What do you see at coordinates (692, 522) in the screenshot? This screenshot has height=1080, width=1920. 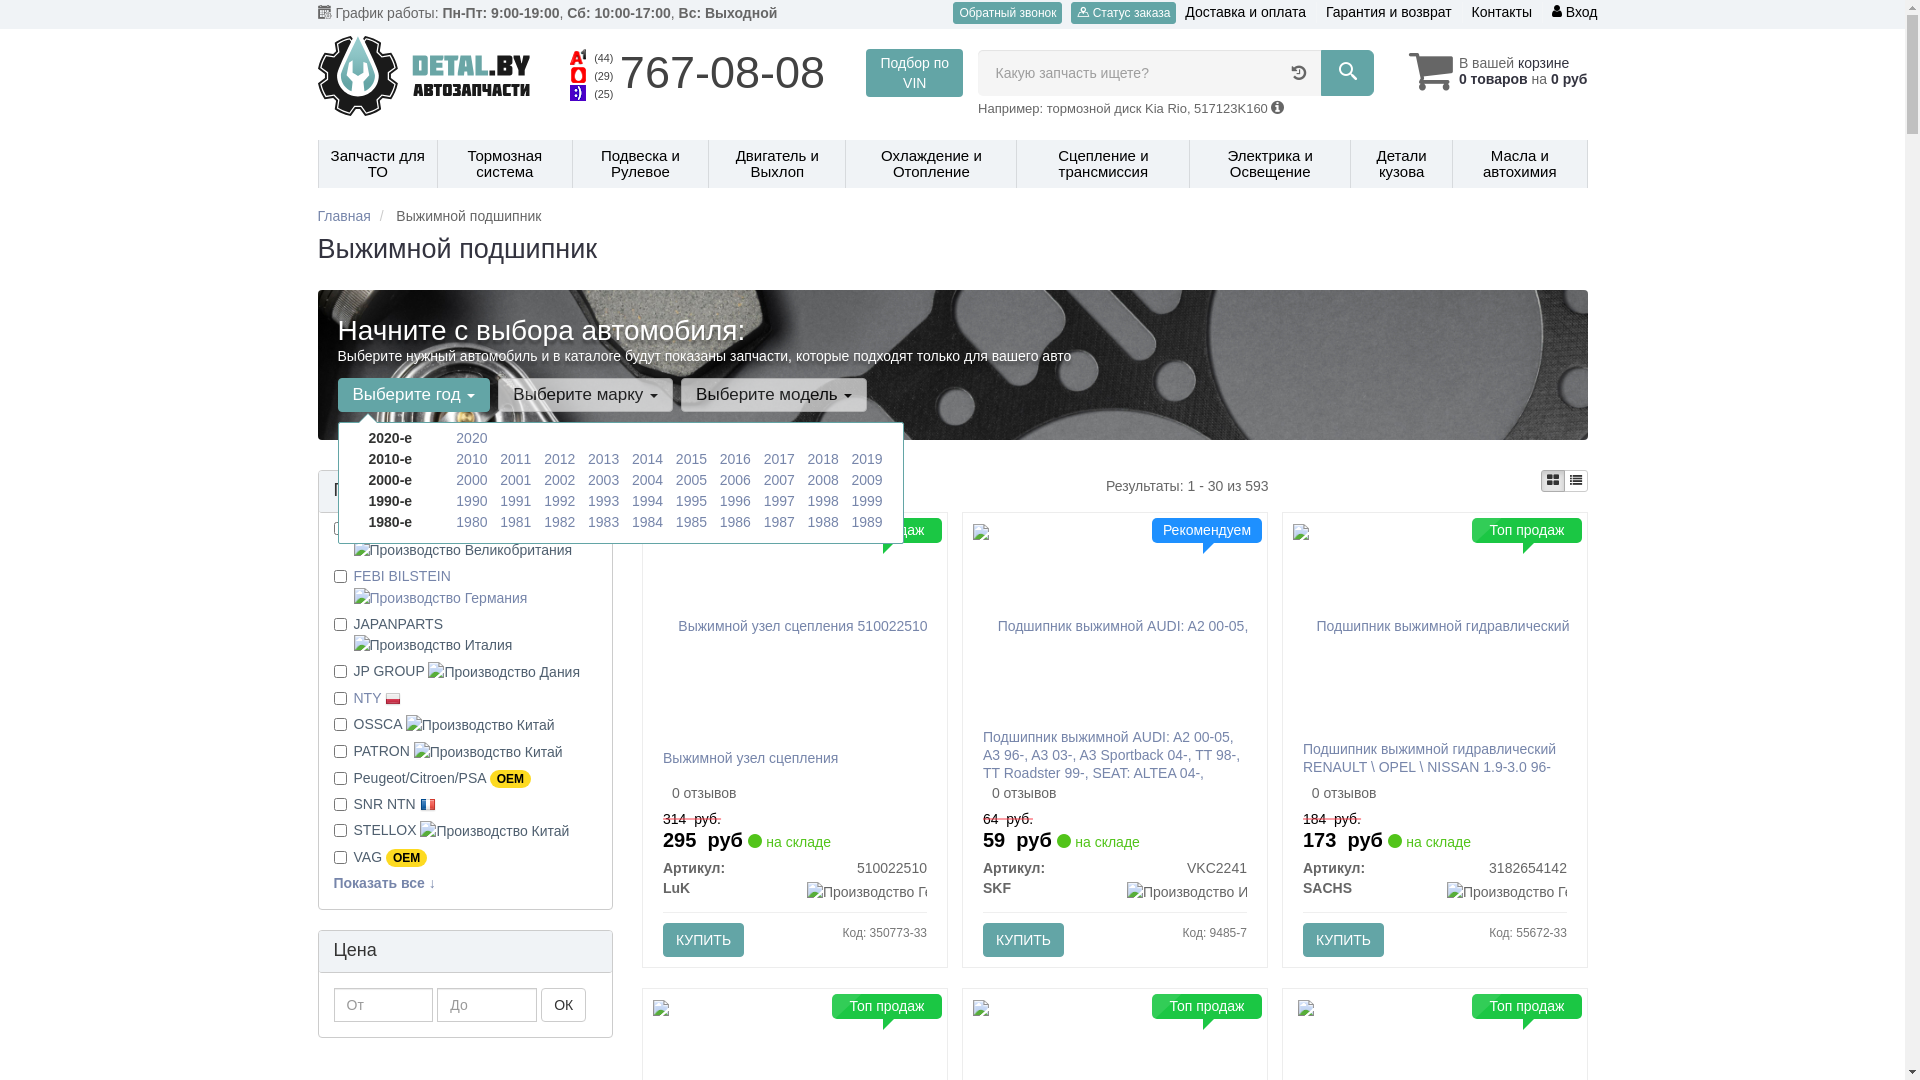 I see `1985` at bounding box center [692, 522].